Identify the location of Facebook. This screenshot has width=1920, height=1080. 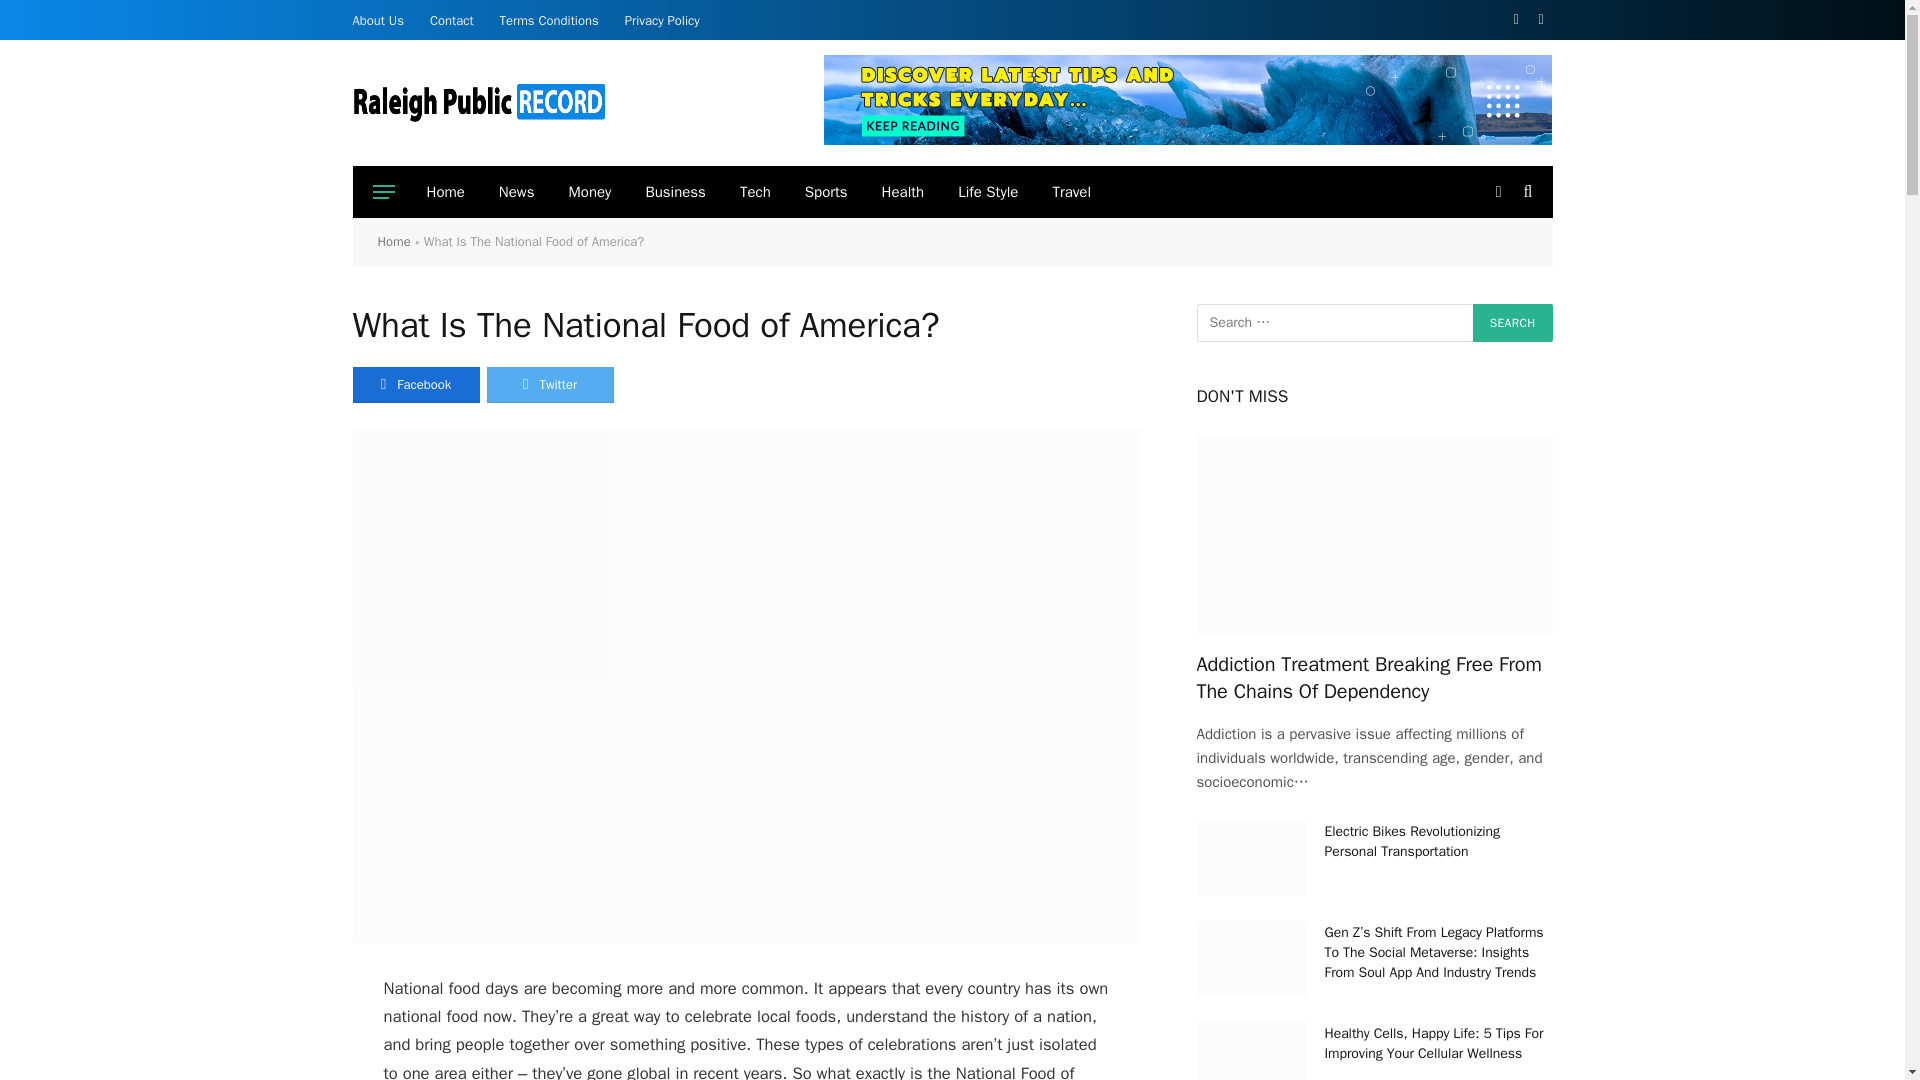
(414, 384).